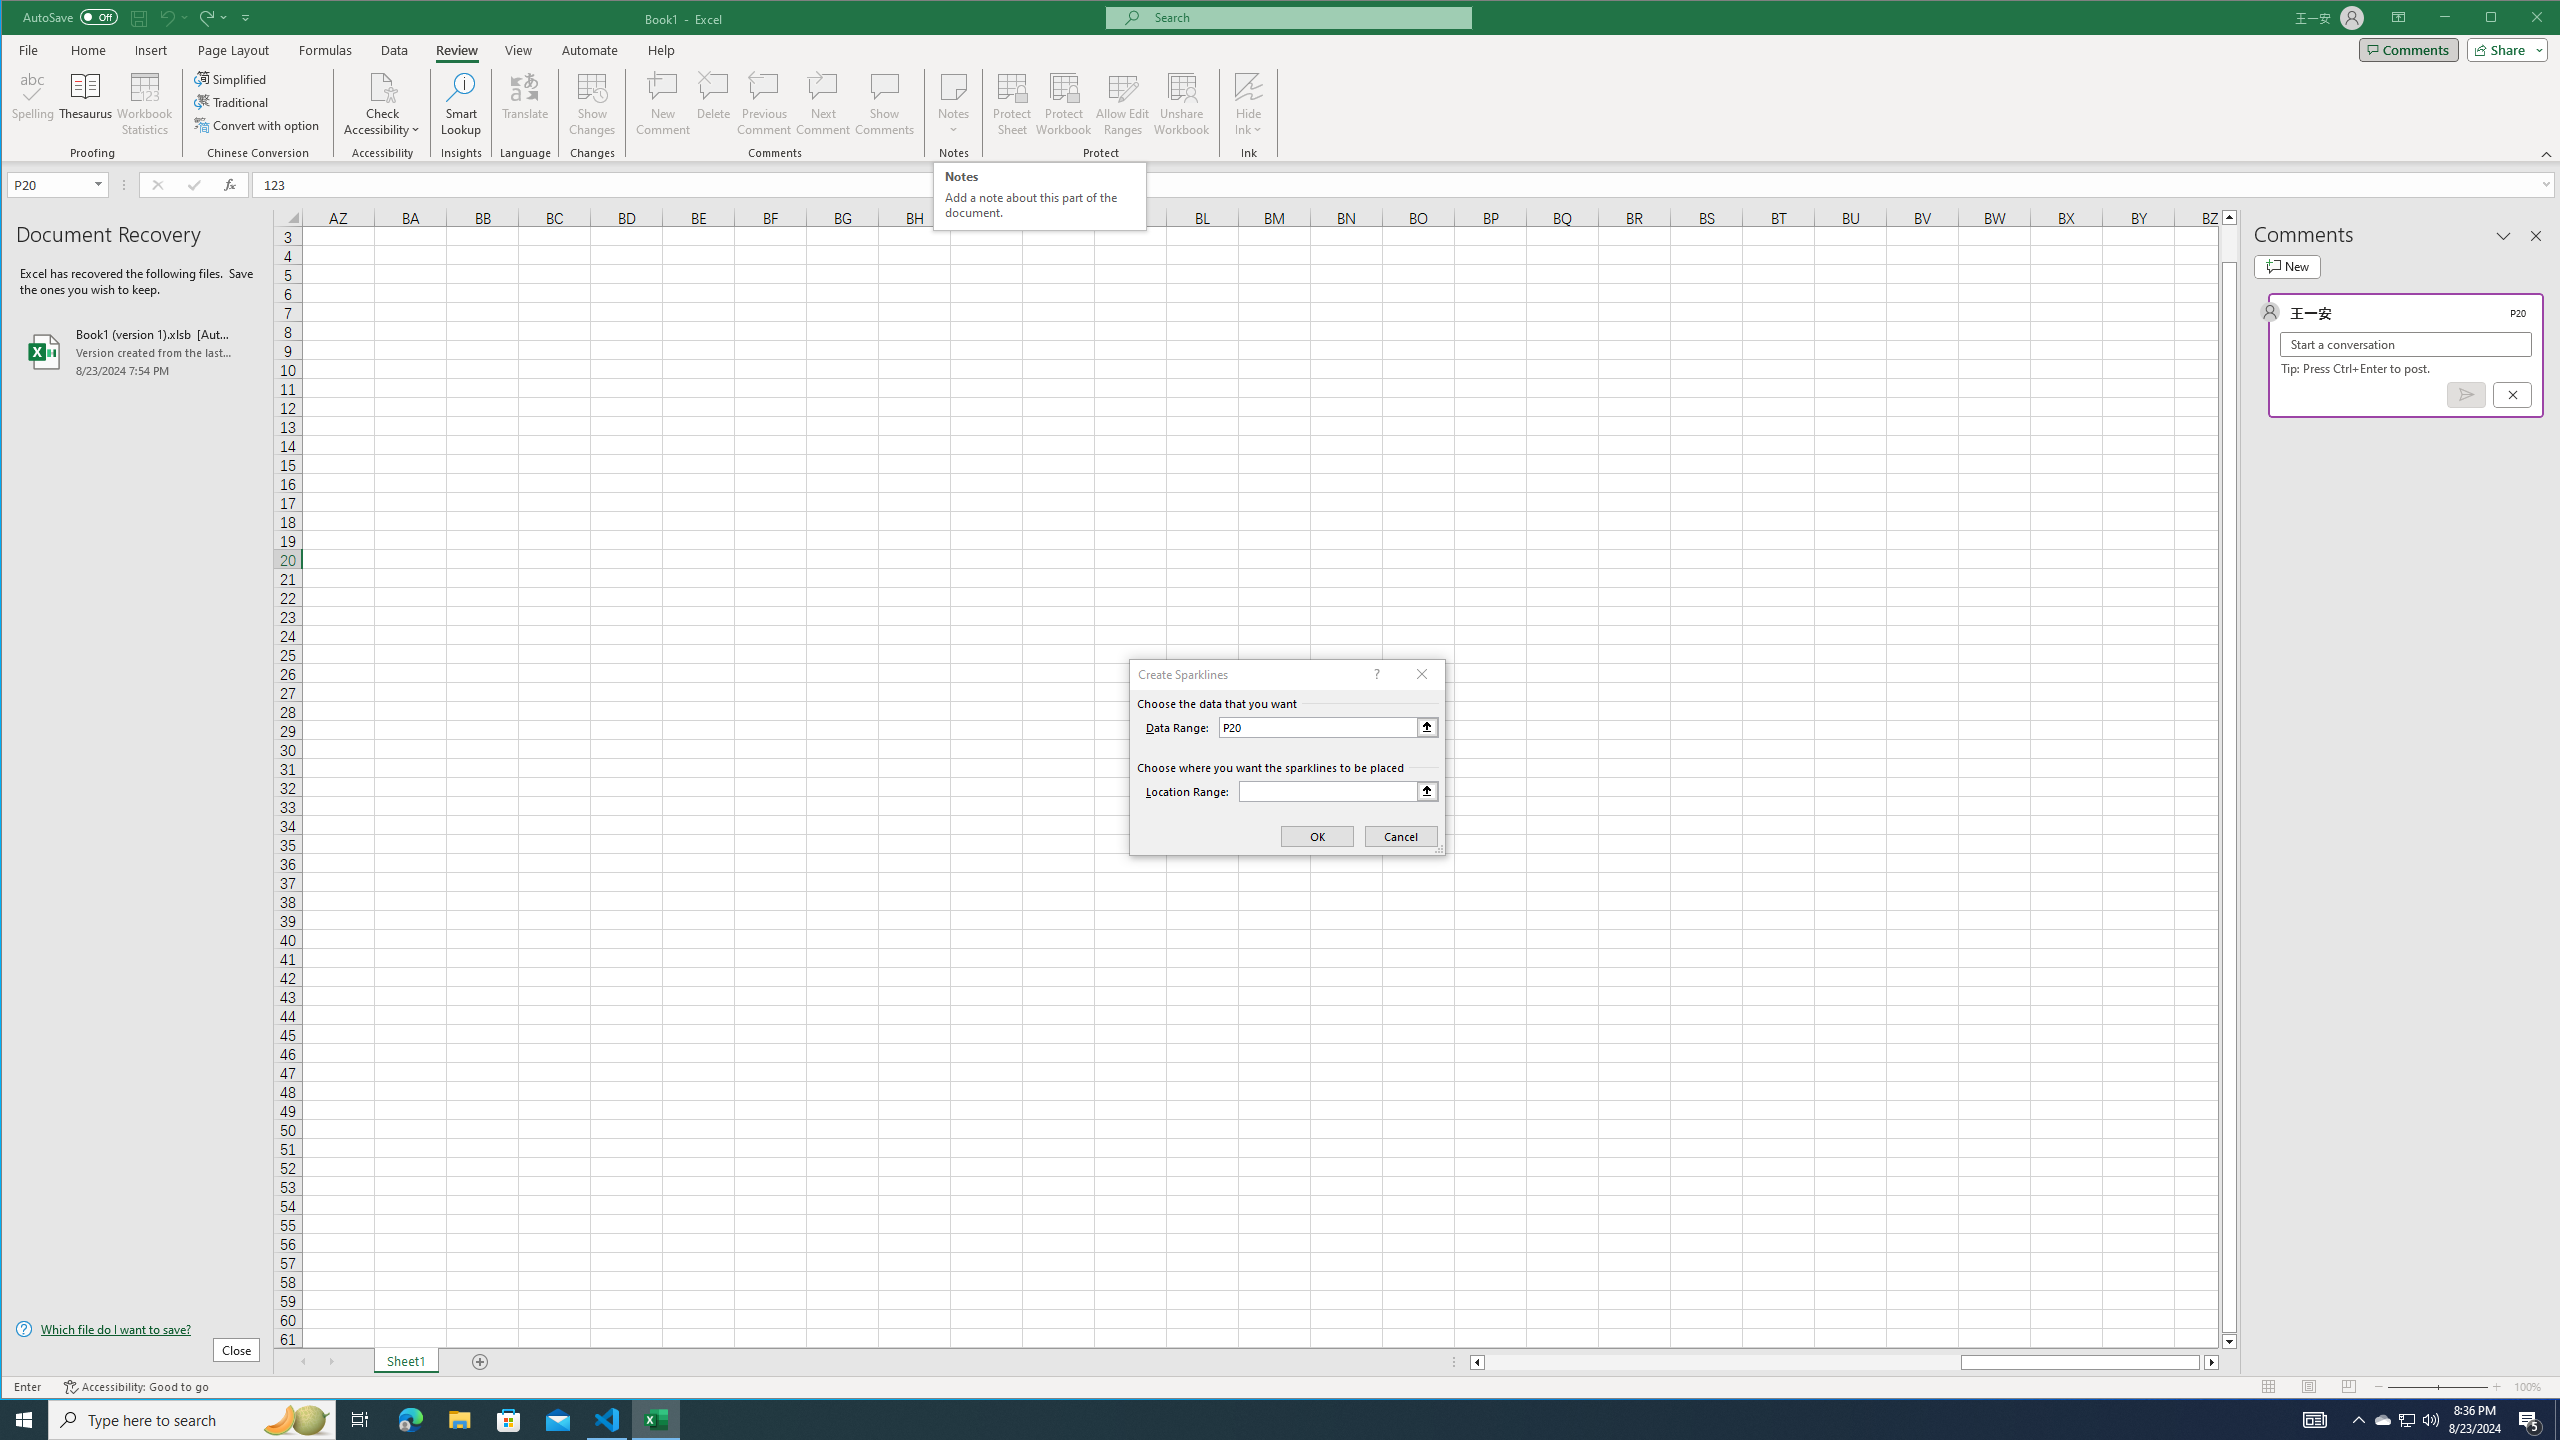 Image resolution: width=2560 pixels, height=1440 pixels. I want to click on New comment, so click(2286, 266).